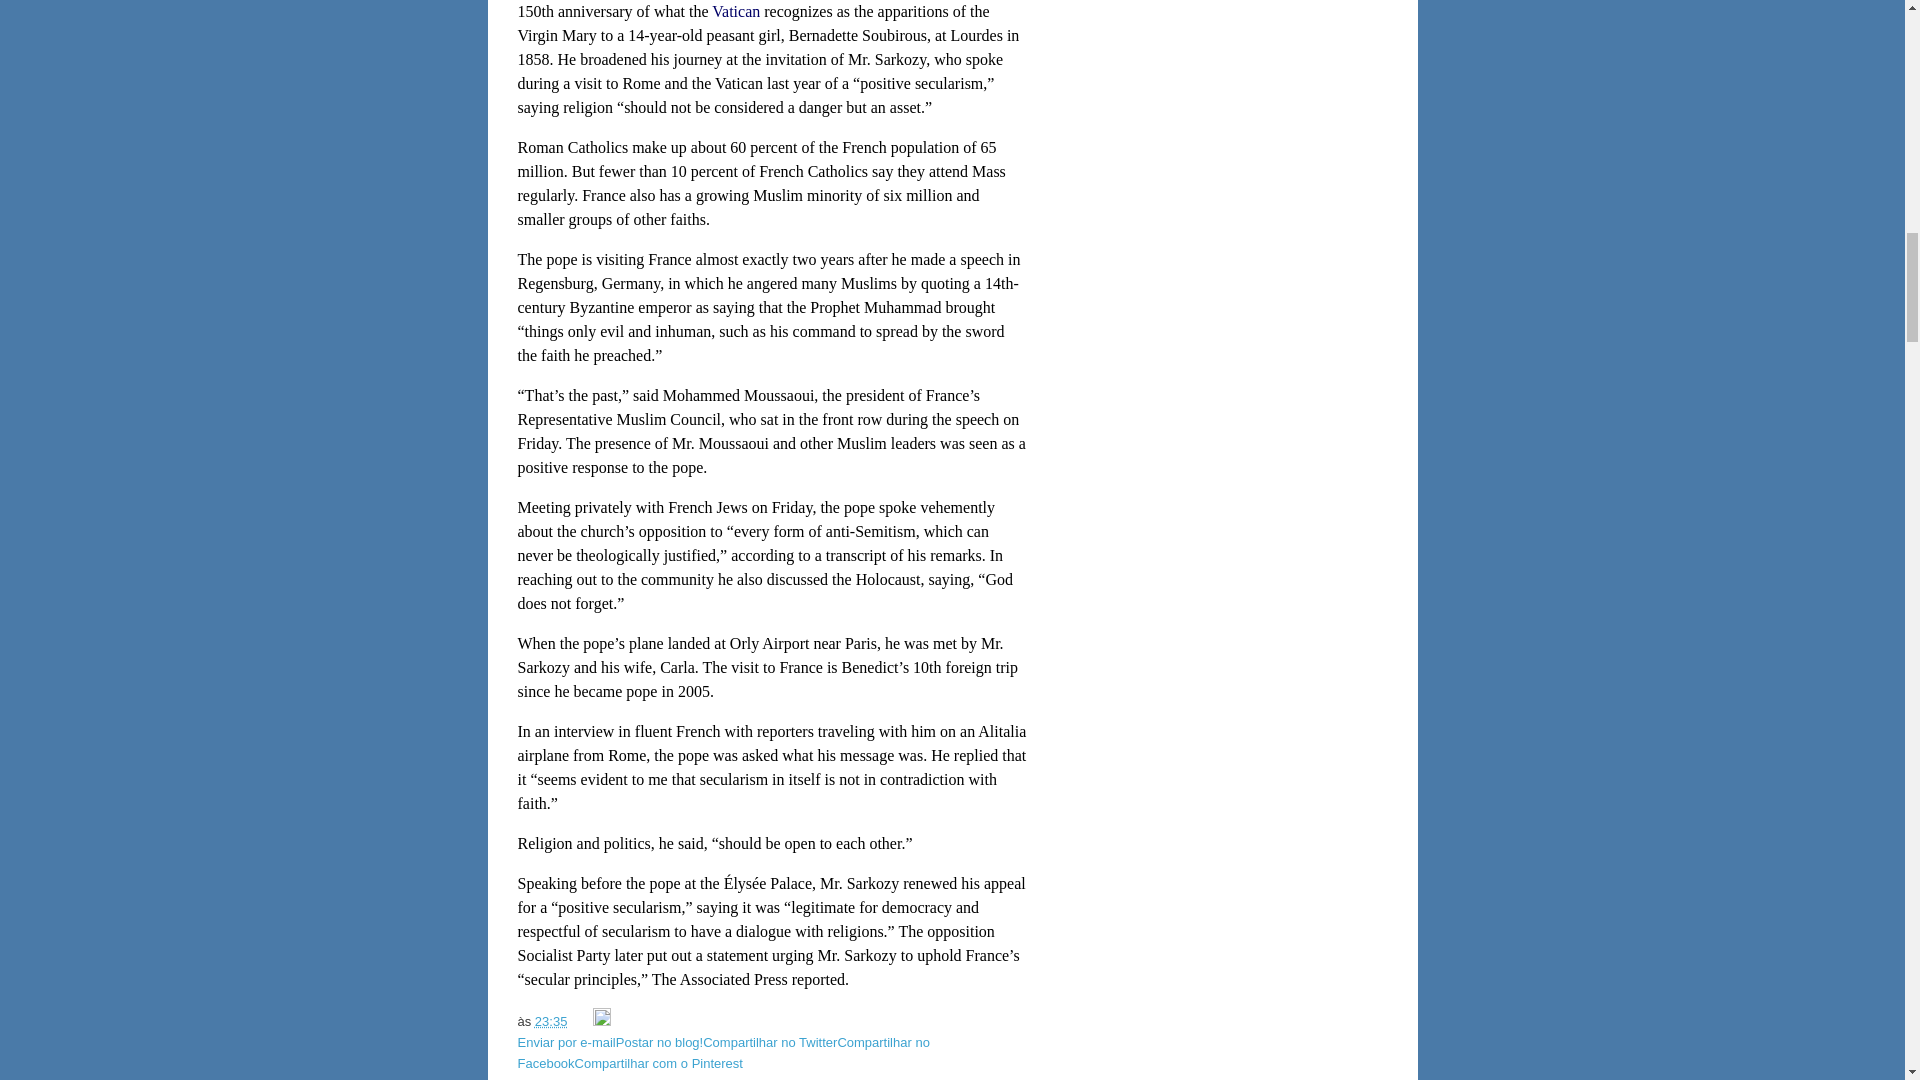 Image resolution: width=1920 pixels, height=1080 pixels. I want to click on Editar postagem, so click(602, 1022).